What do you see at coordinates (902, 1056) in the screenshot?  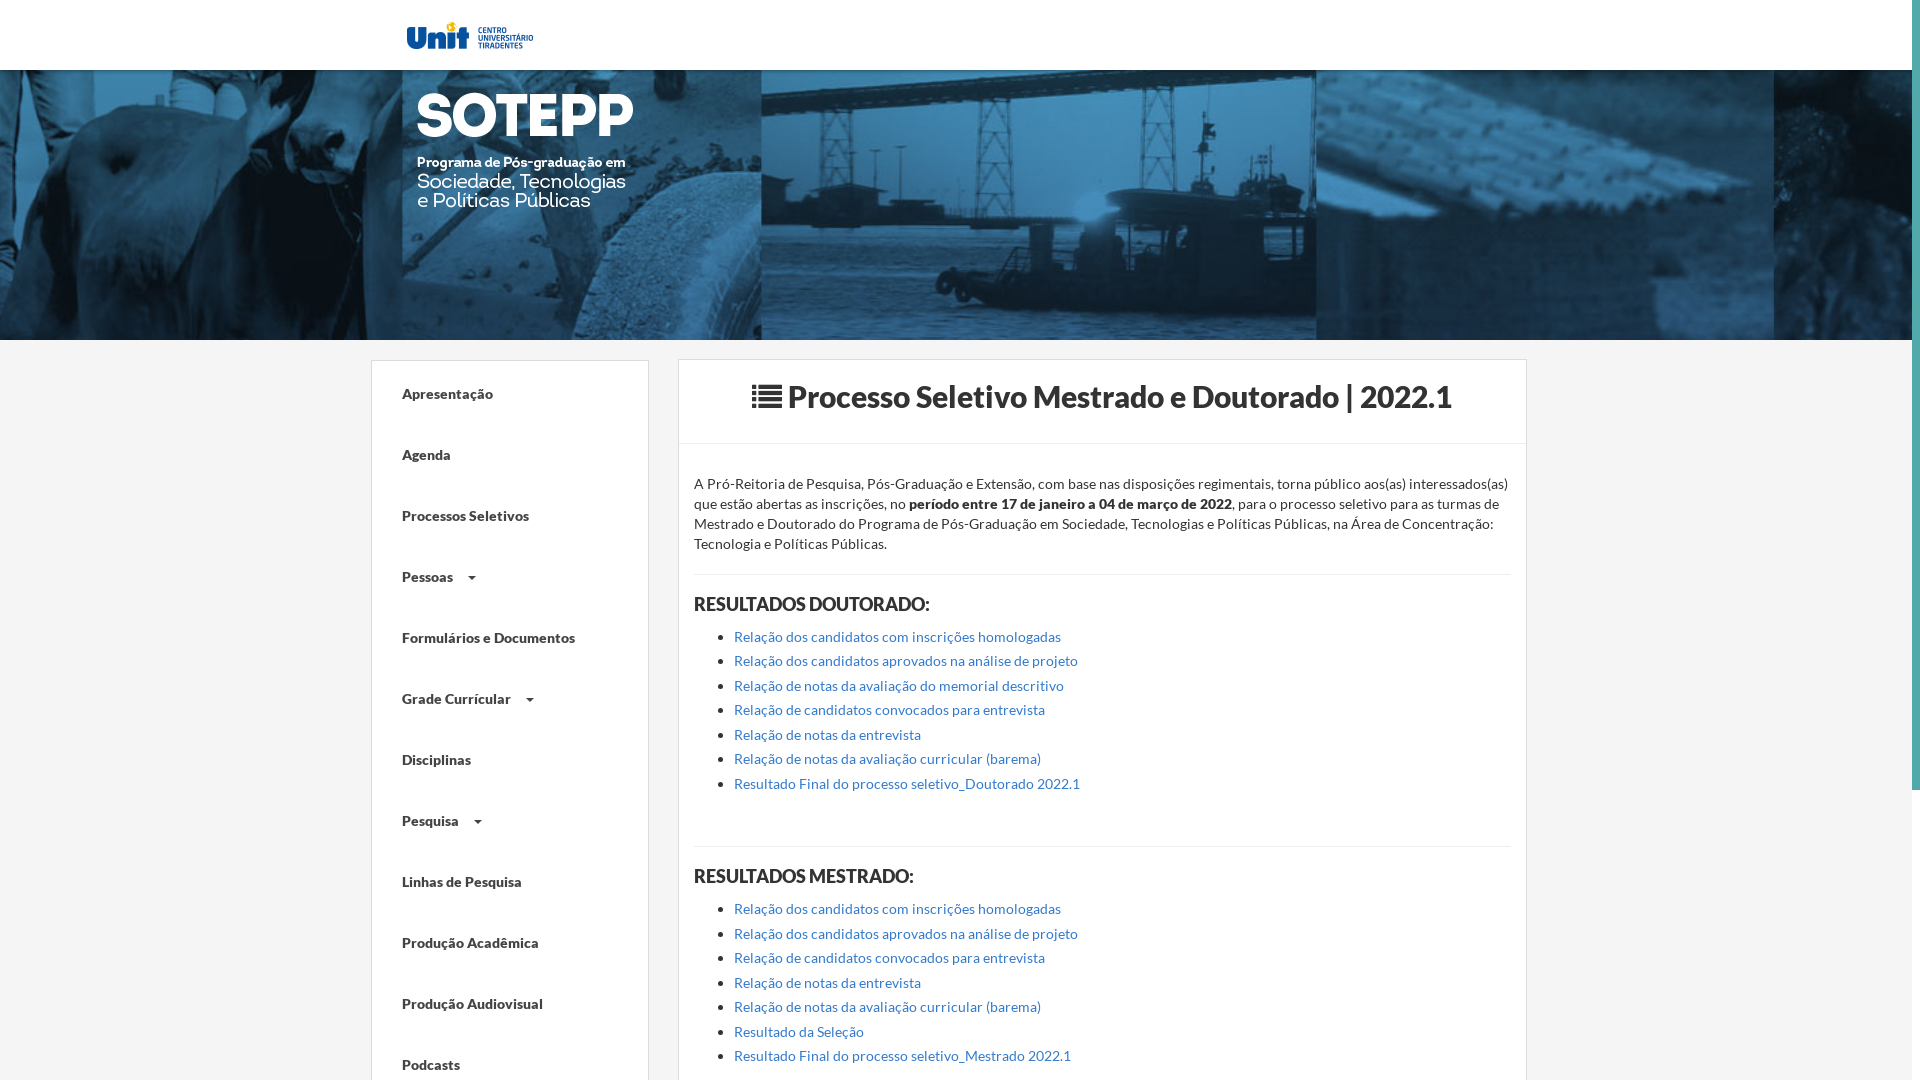 I see `Resultado Final do processo seletivo_Mestrado 2022.1` at bounding box center [902, 1056].